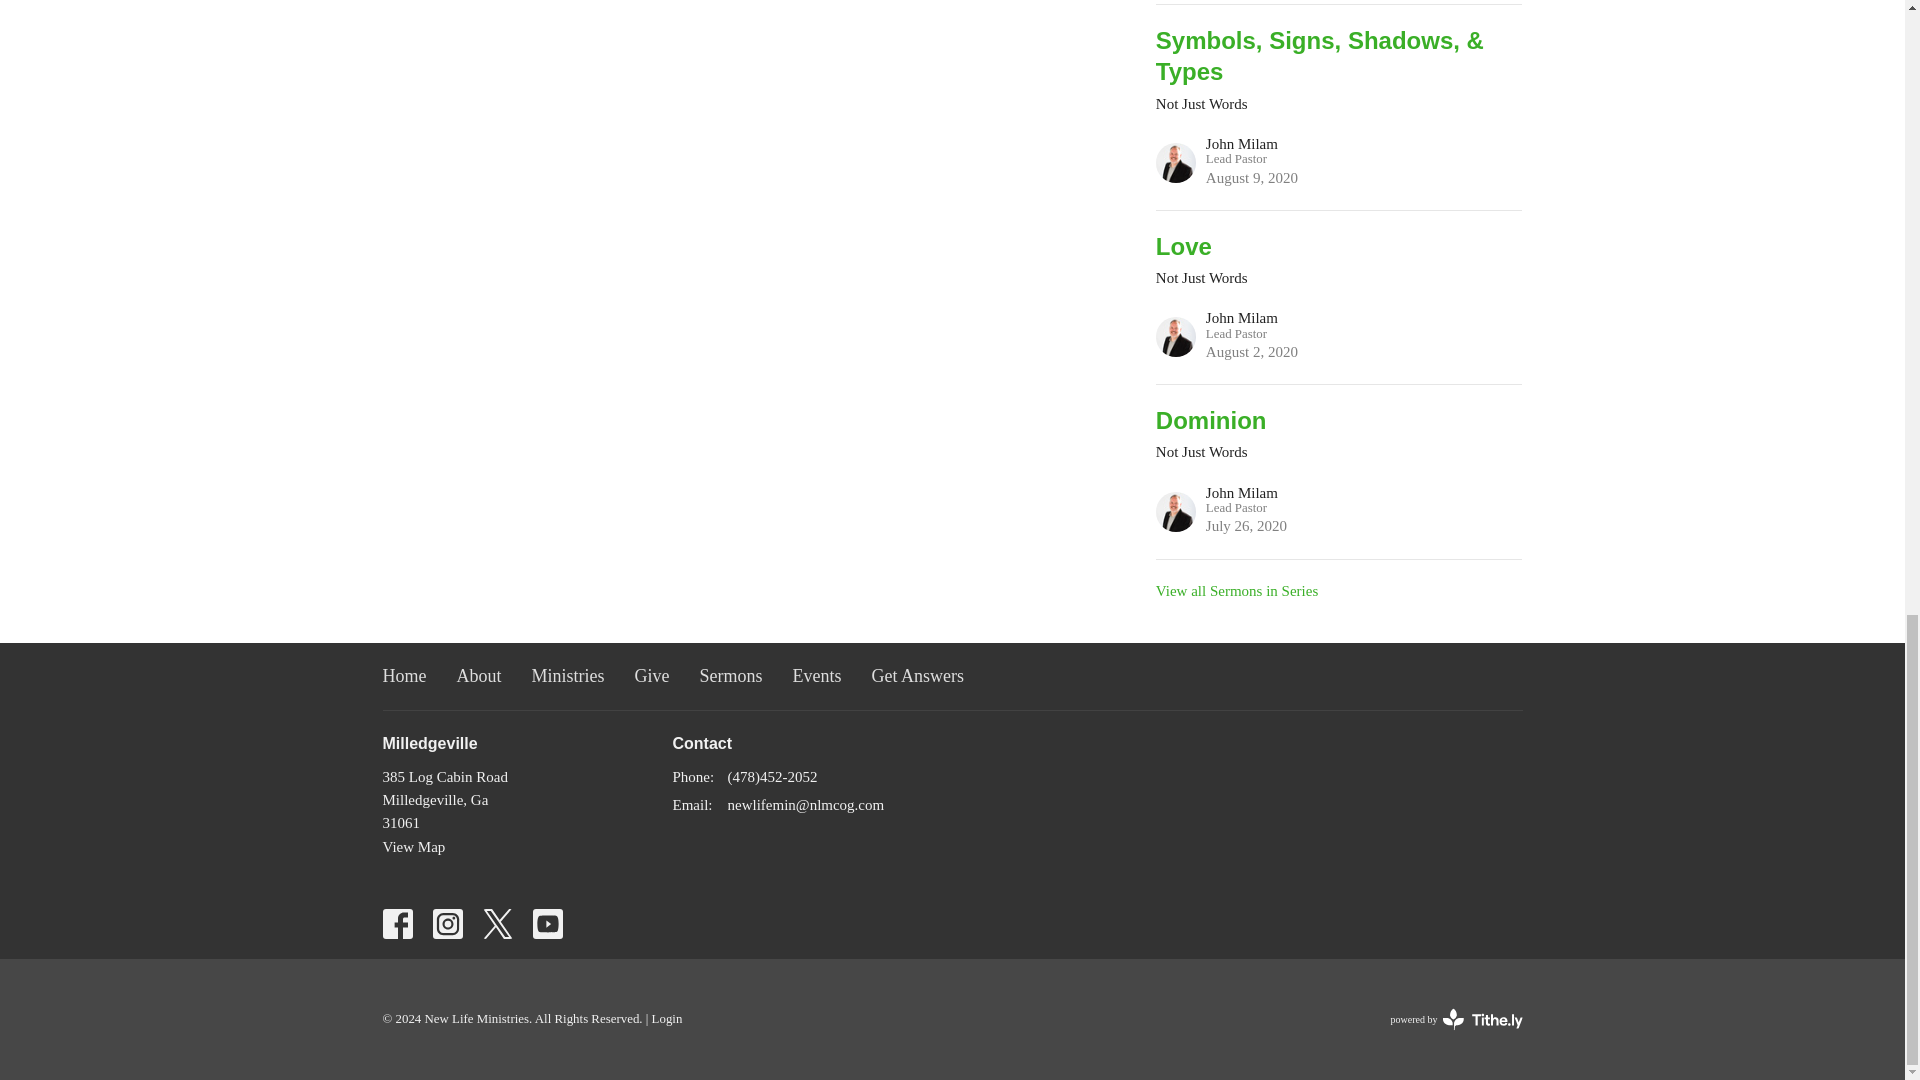 Image resolution: width=1920 pixels, height=1080 pixels. What do you see at coordinates (918, 677) in the screenshot?
I see `Get Answers` at bounding box center [918, 677].